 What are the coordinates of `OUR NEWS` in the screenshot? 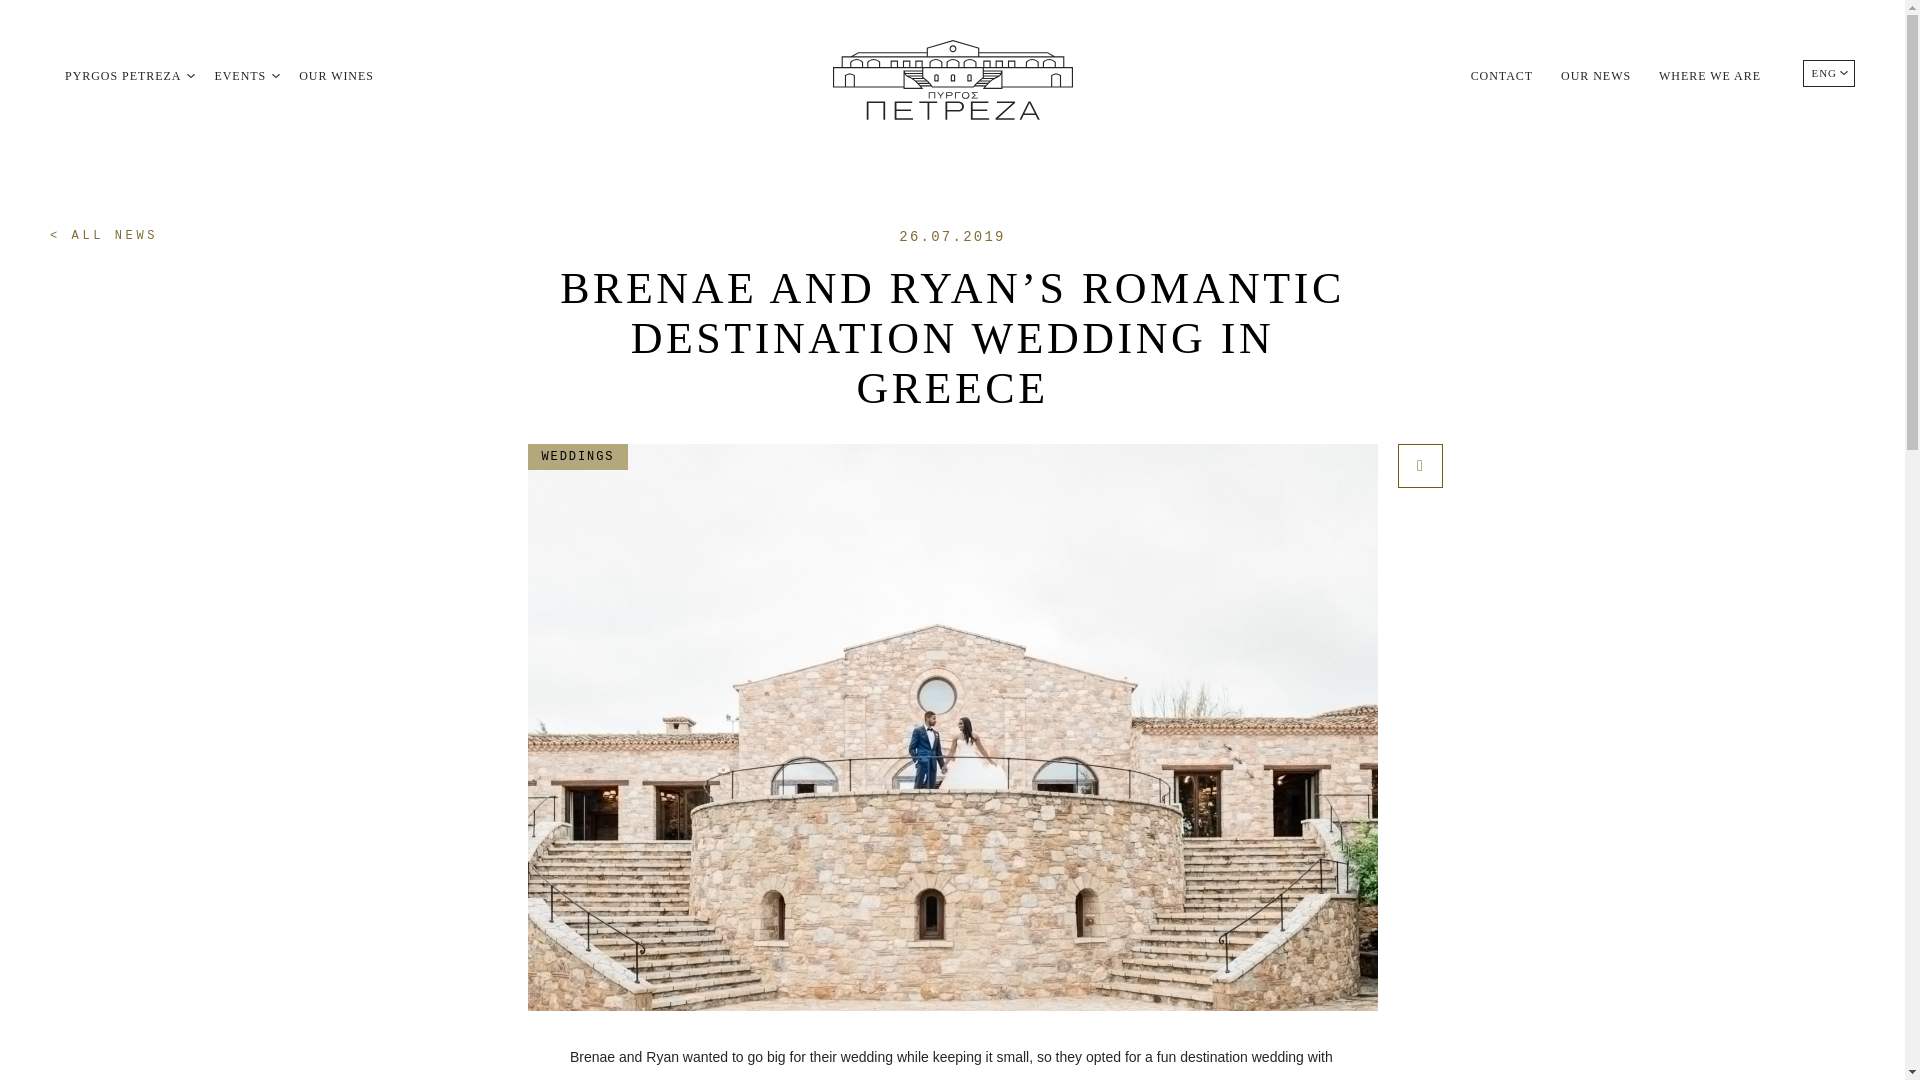 It's located at (1595, 76).